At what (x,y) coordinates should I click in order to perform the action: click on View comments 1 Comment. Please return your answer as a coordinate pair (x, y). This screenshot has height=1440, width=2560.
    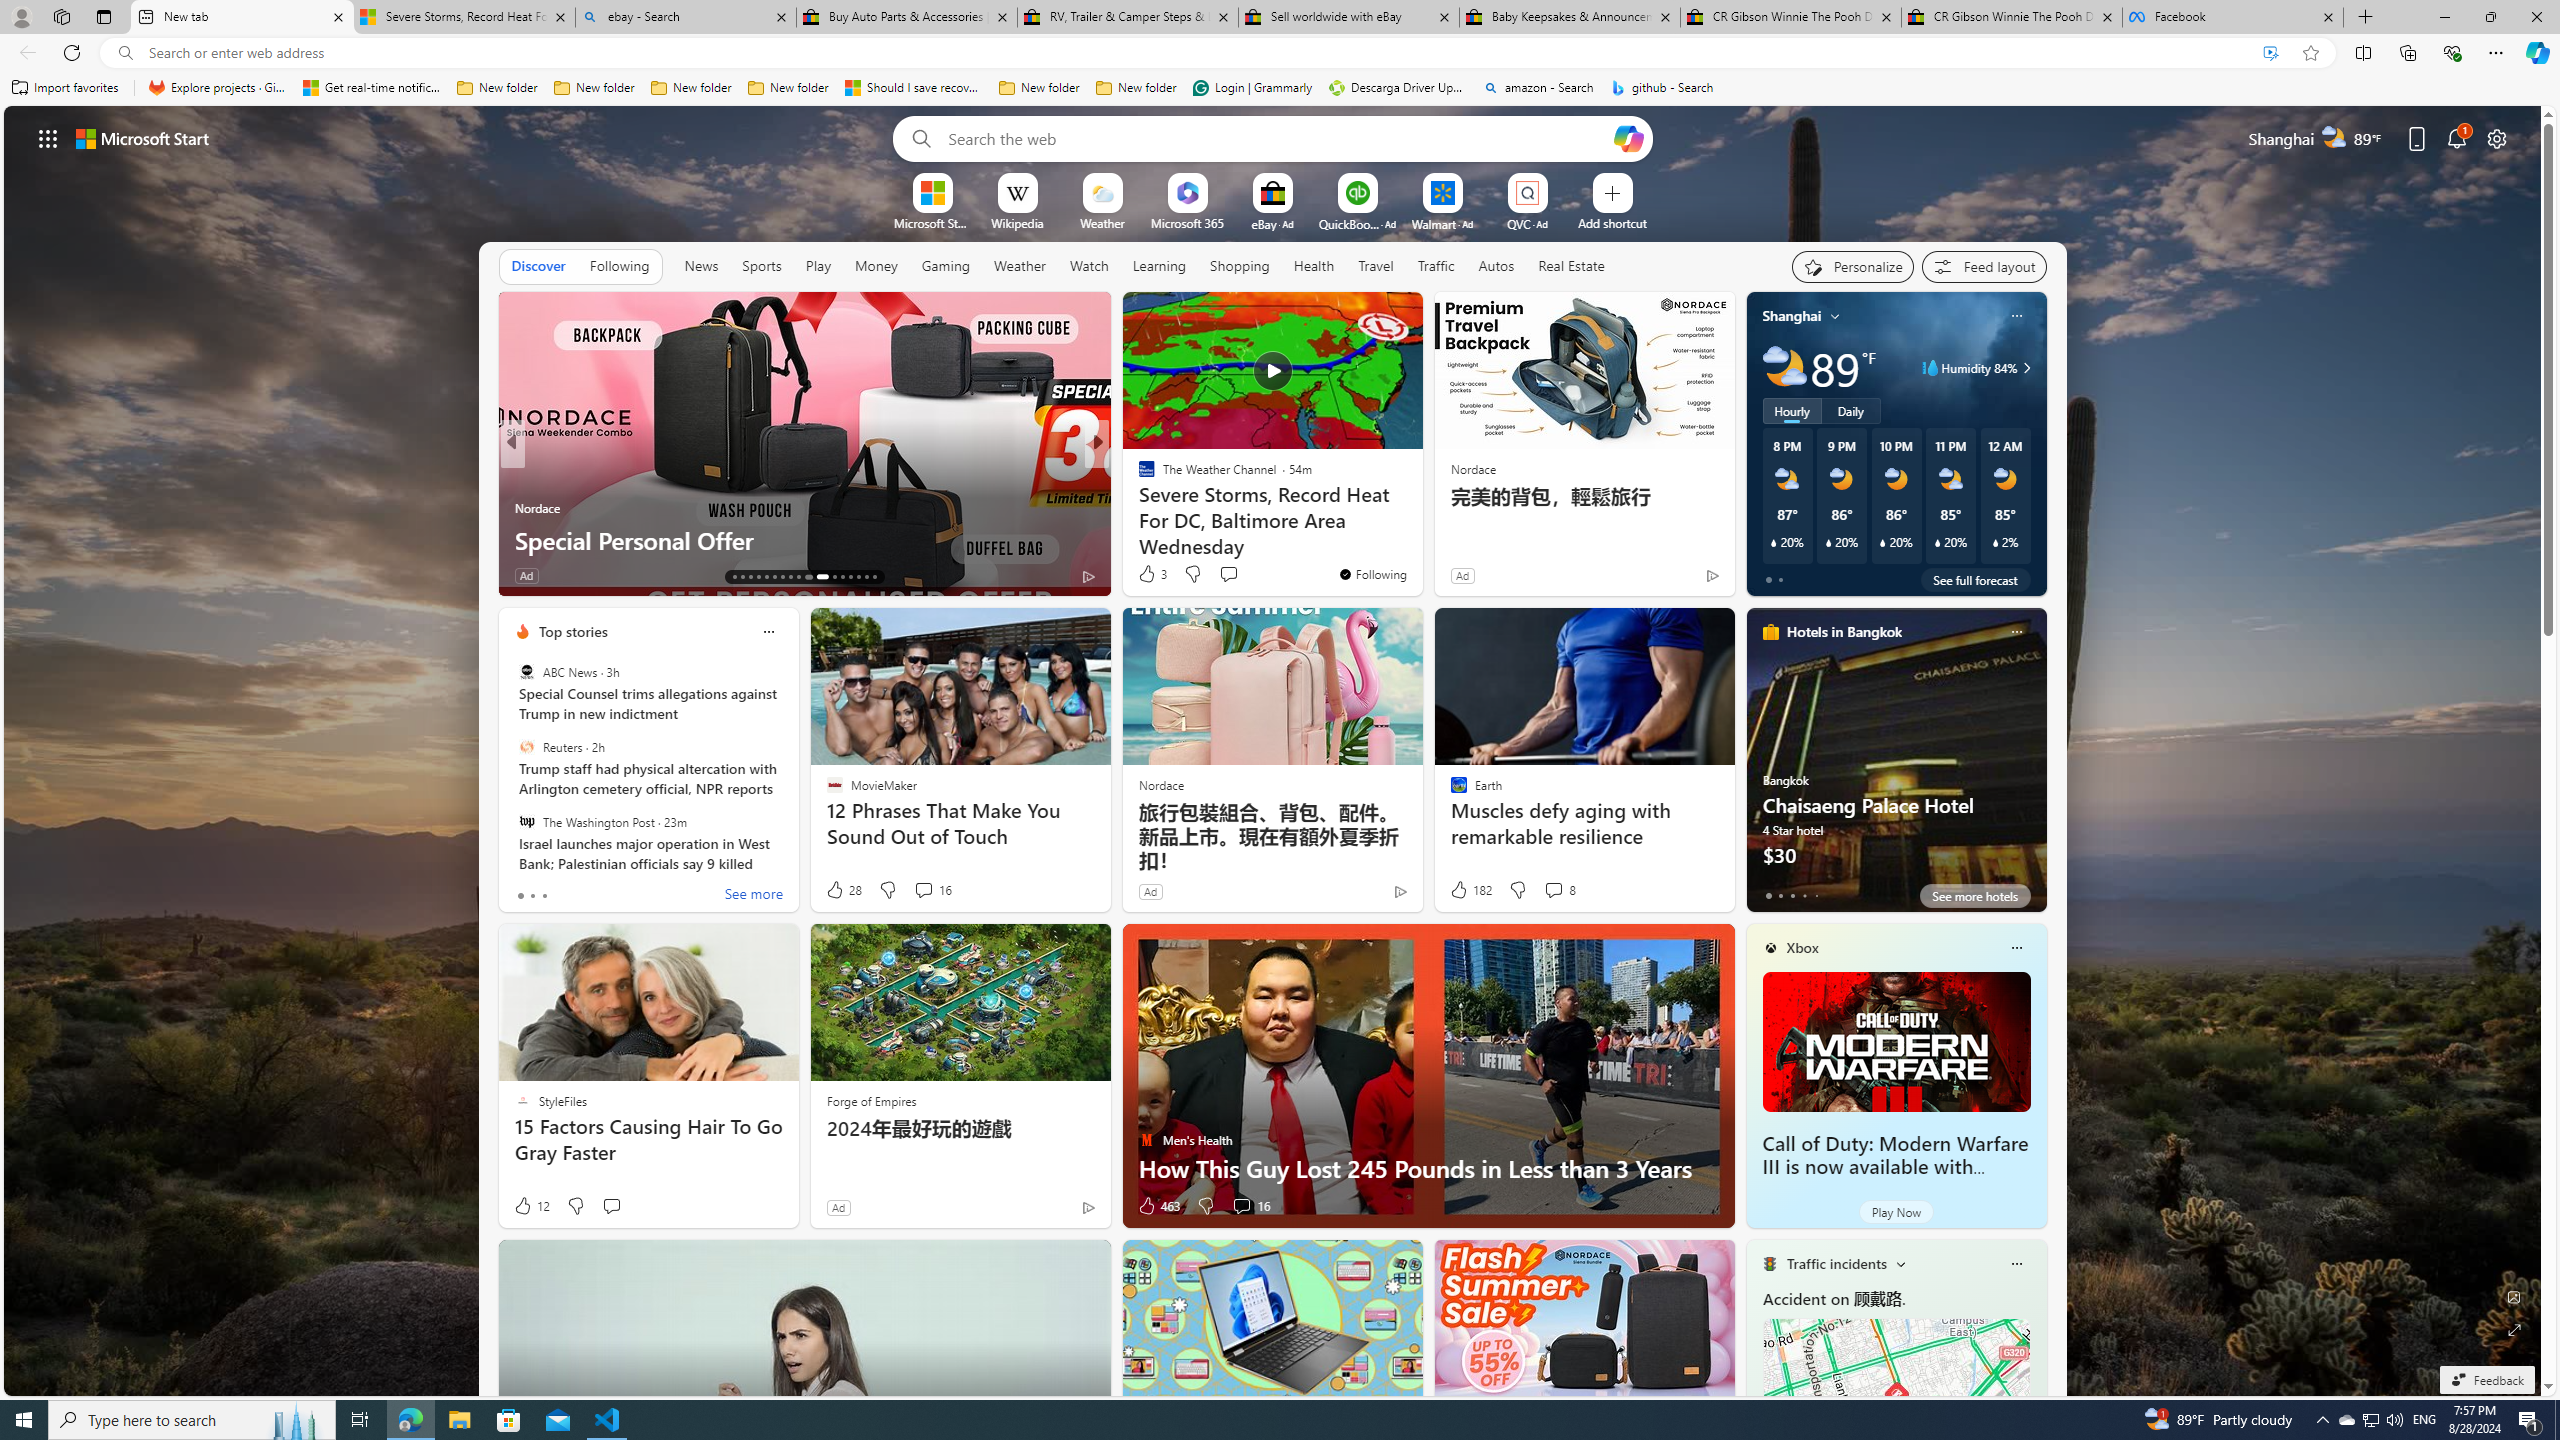
    Looking at the image, I should click on (1236, 575).